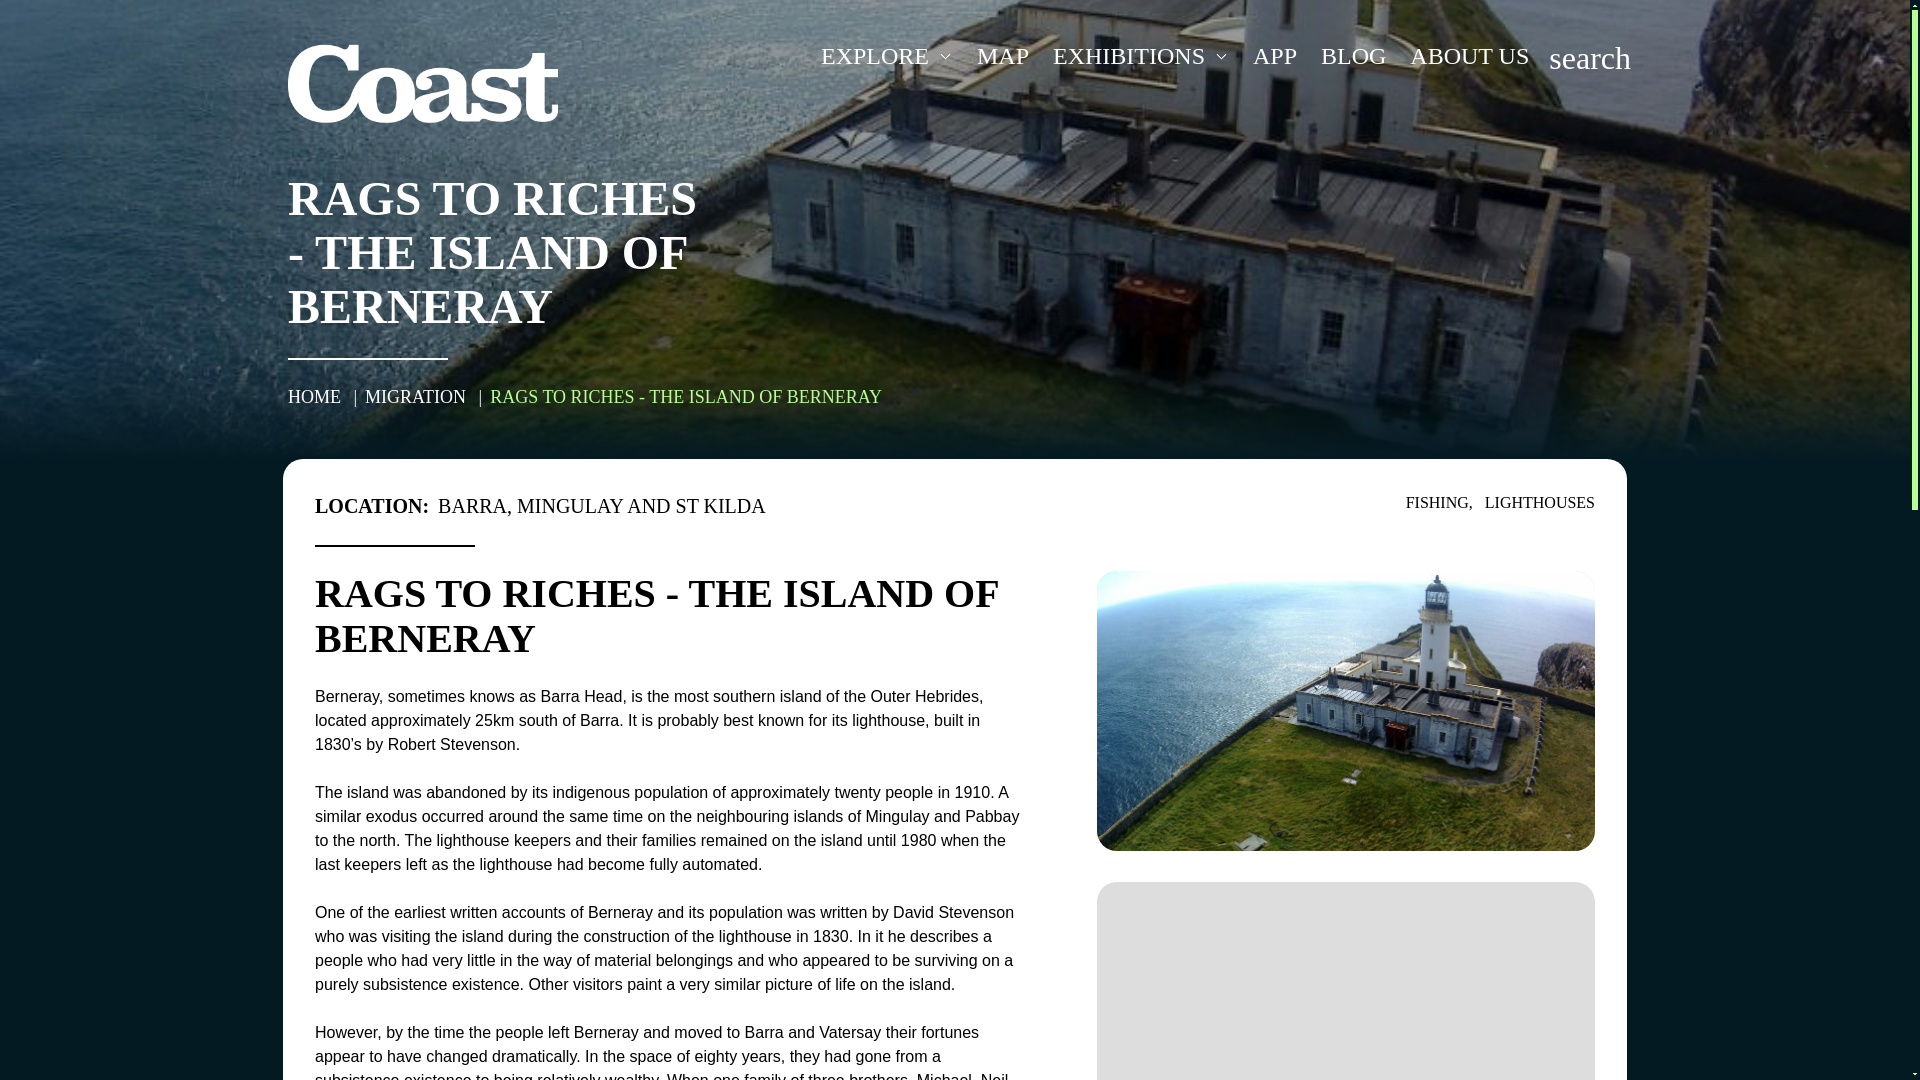 This screenshot has width=1920, height=1080. I want to click on HOME, so click(316, 396).